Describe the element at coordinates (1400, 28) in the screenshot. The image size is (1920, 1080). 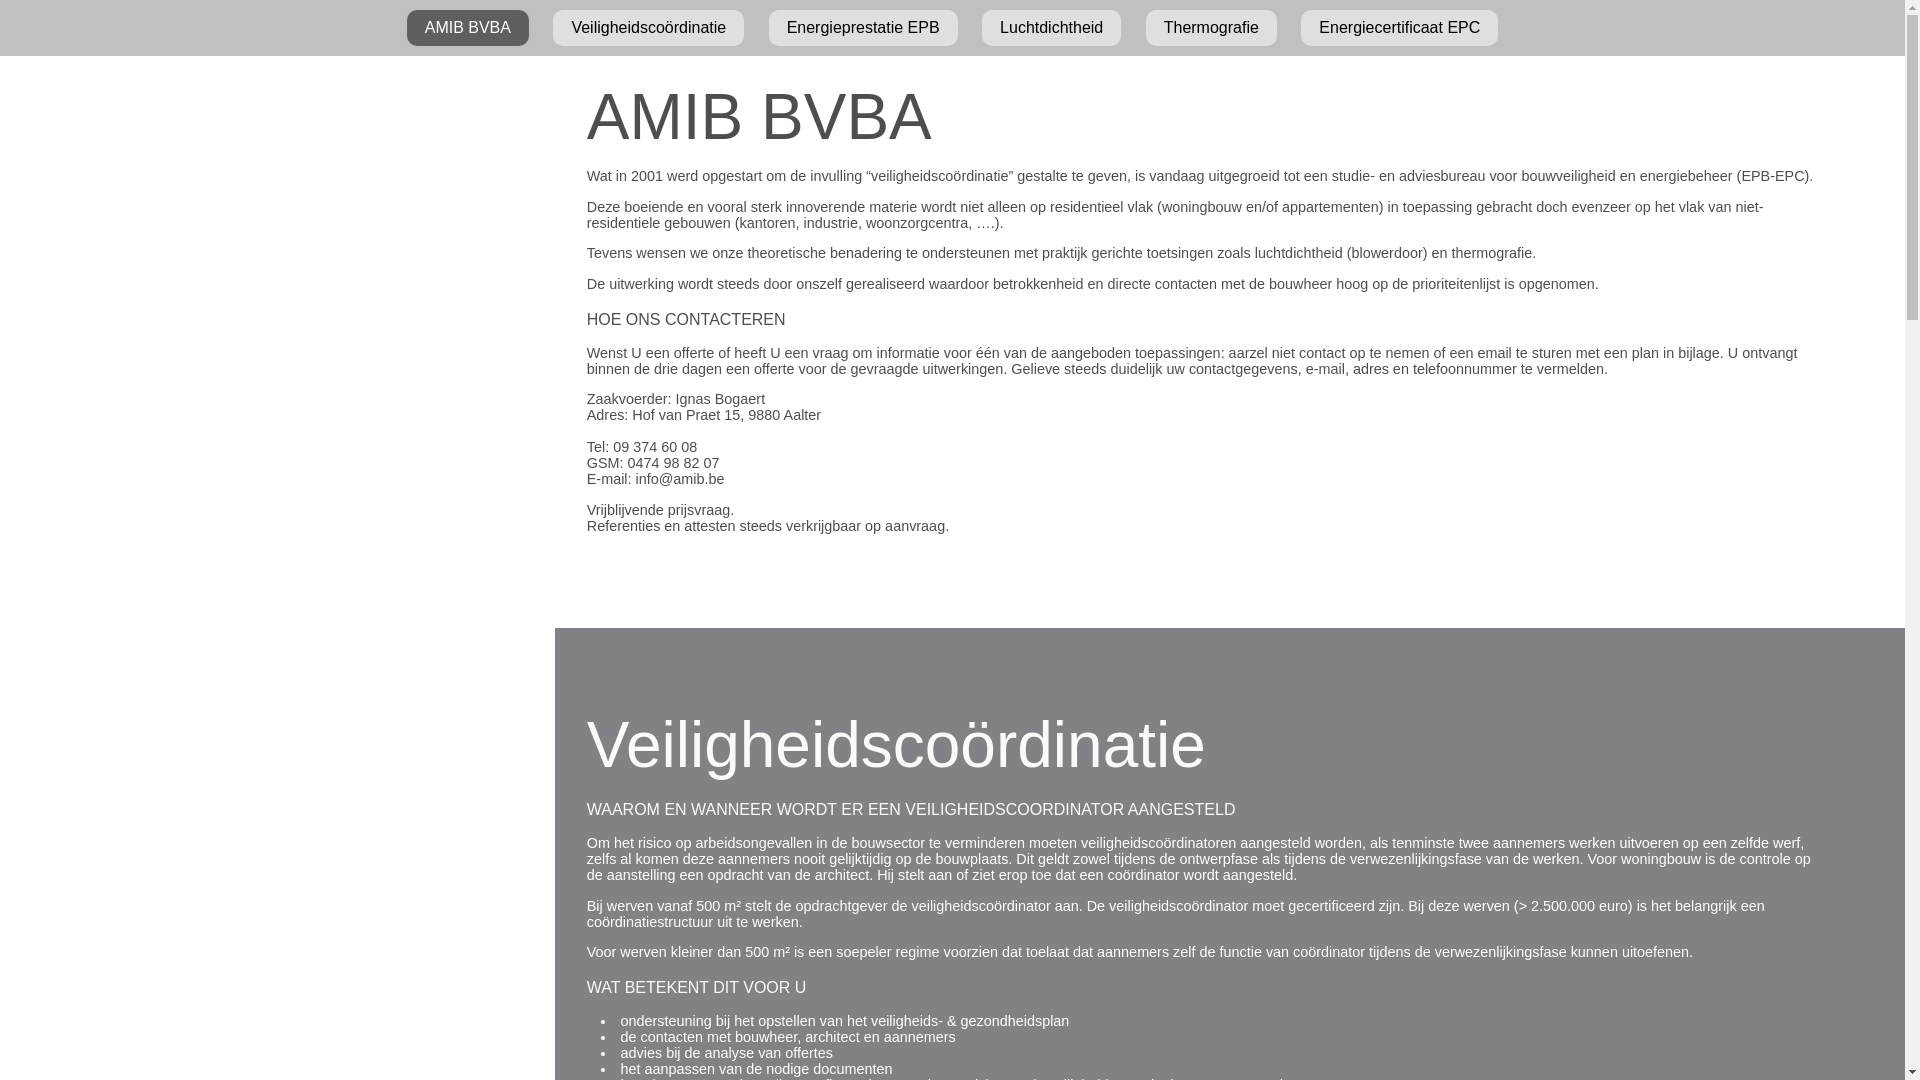
I see `Energiecertificaat EPC` at that location.